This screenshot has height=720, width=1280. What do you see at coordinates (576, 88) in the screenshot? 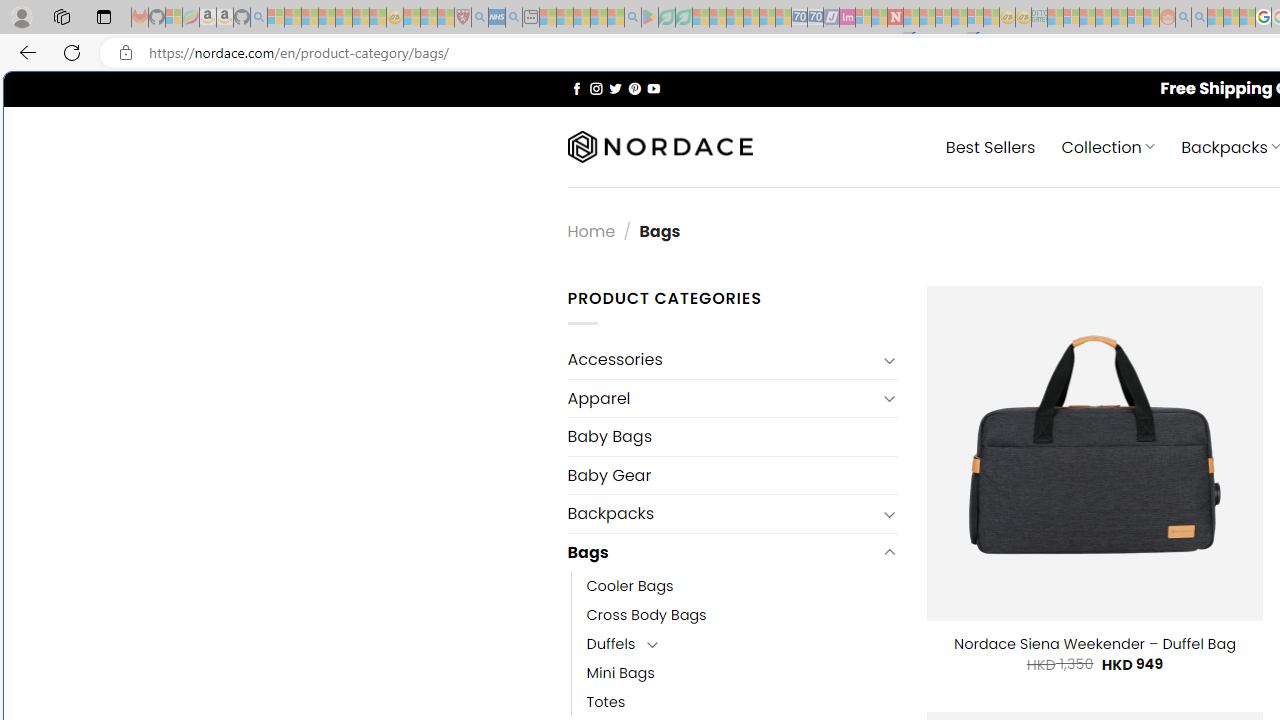
I see `Follow on Facebook` at bounding box center [576, 88].